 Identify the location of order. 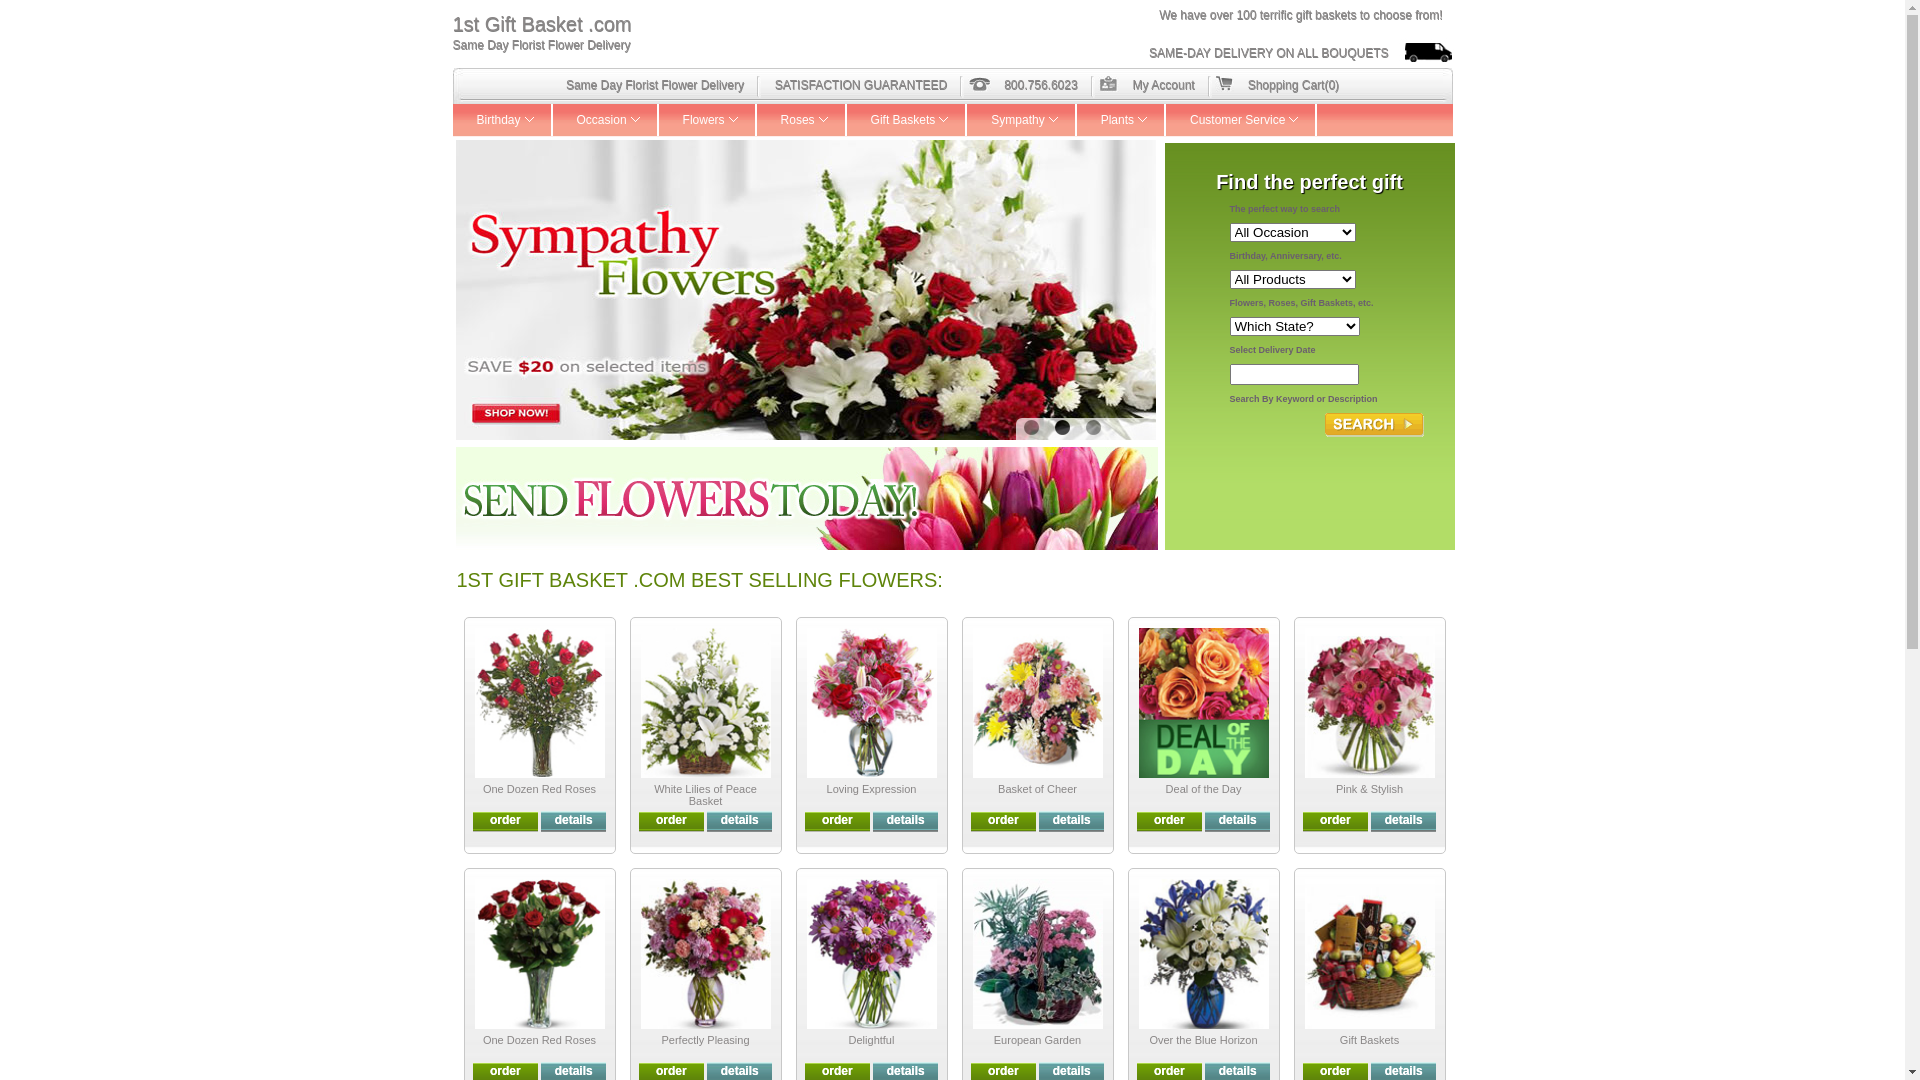
(1336, 820).